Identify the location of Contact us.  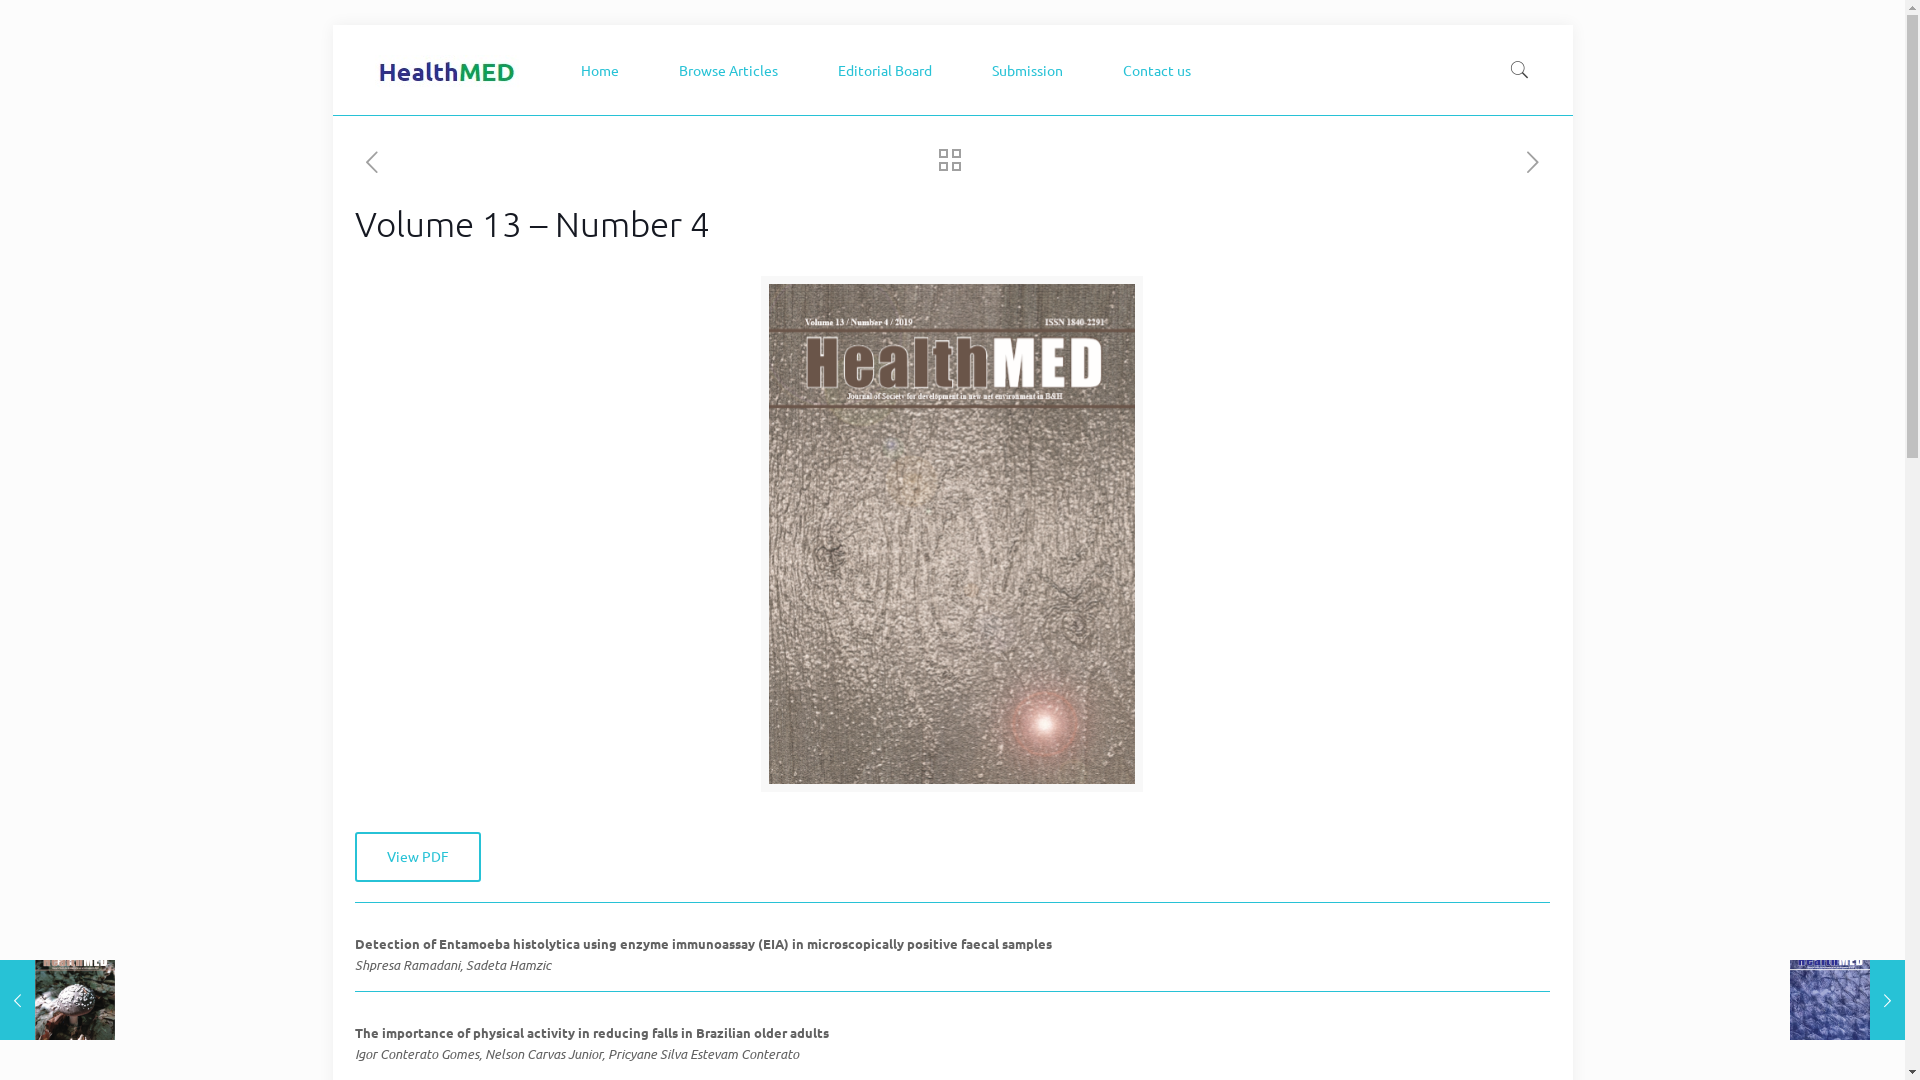
(1162, 70).